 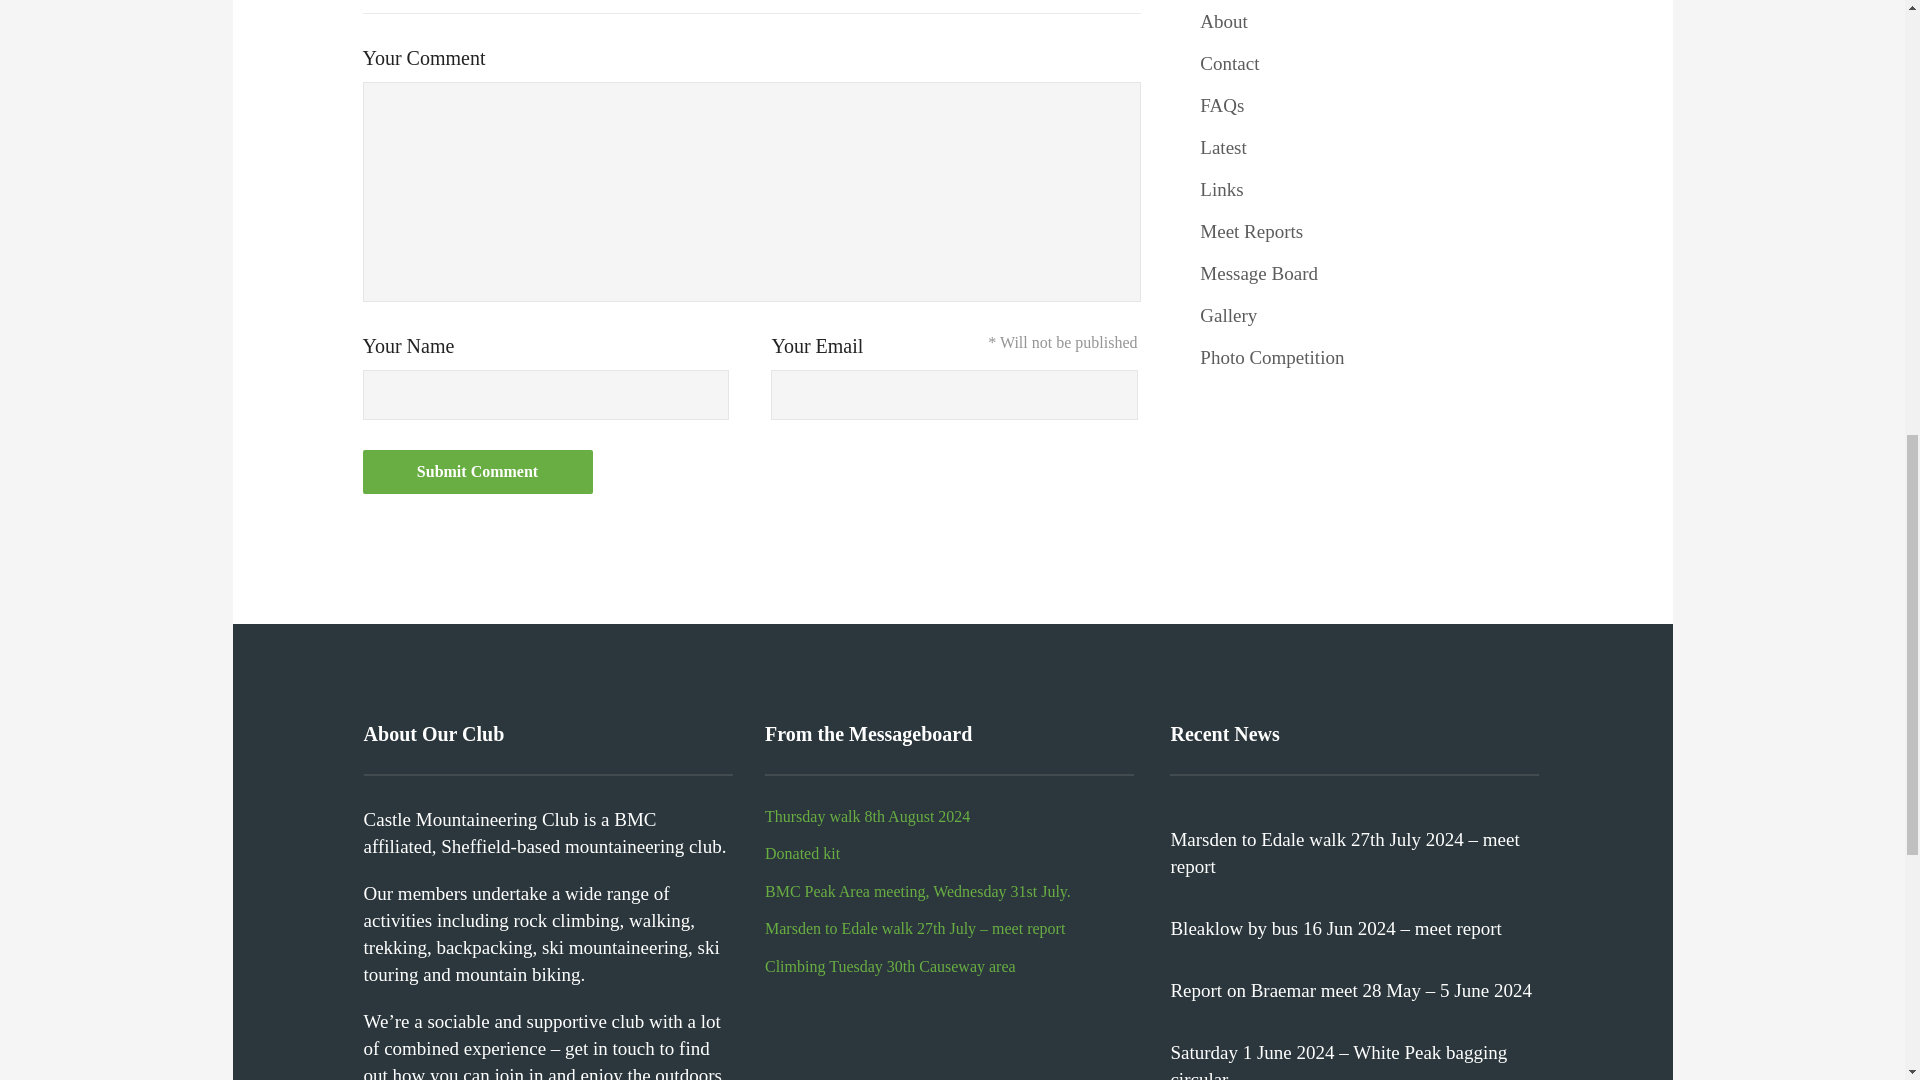 What do you see at coordinates (1272, 357) in the screenshot?
I see `Photo Competition` at bounding box center [1272, 357].